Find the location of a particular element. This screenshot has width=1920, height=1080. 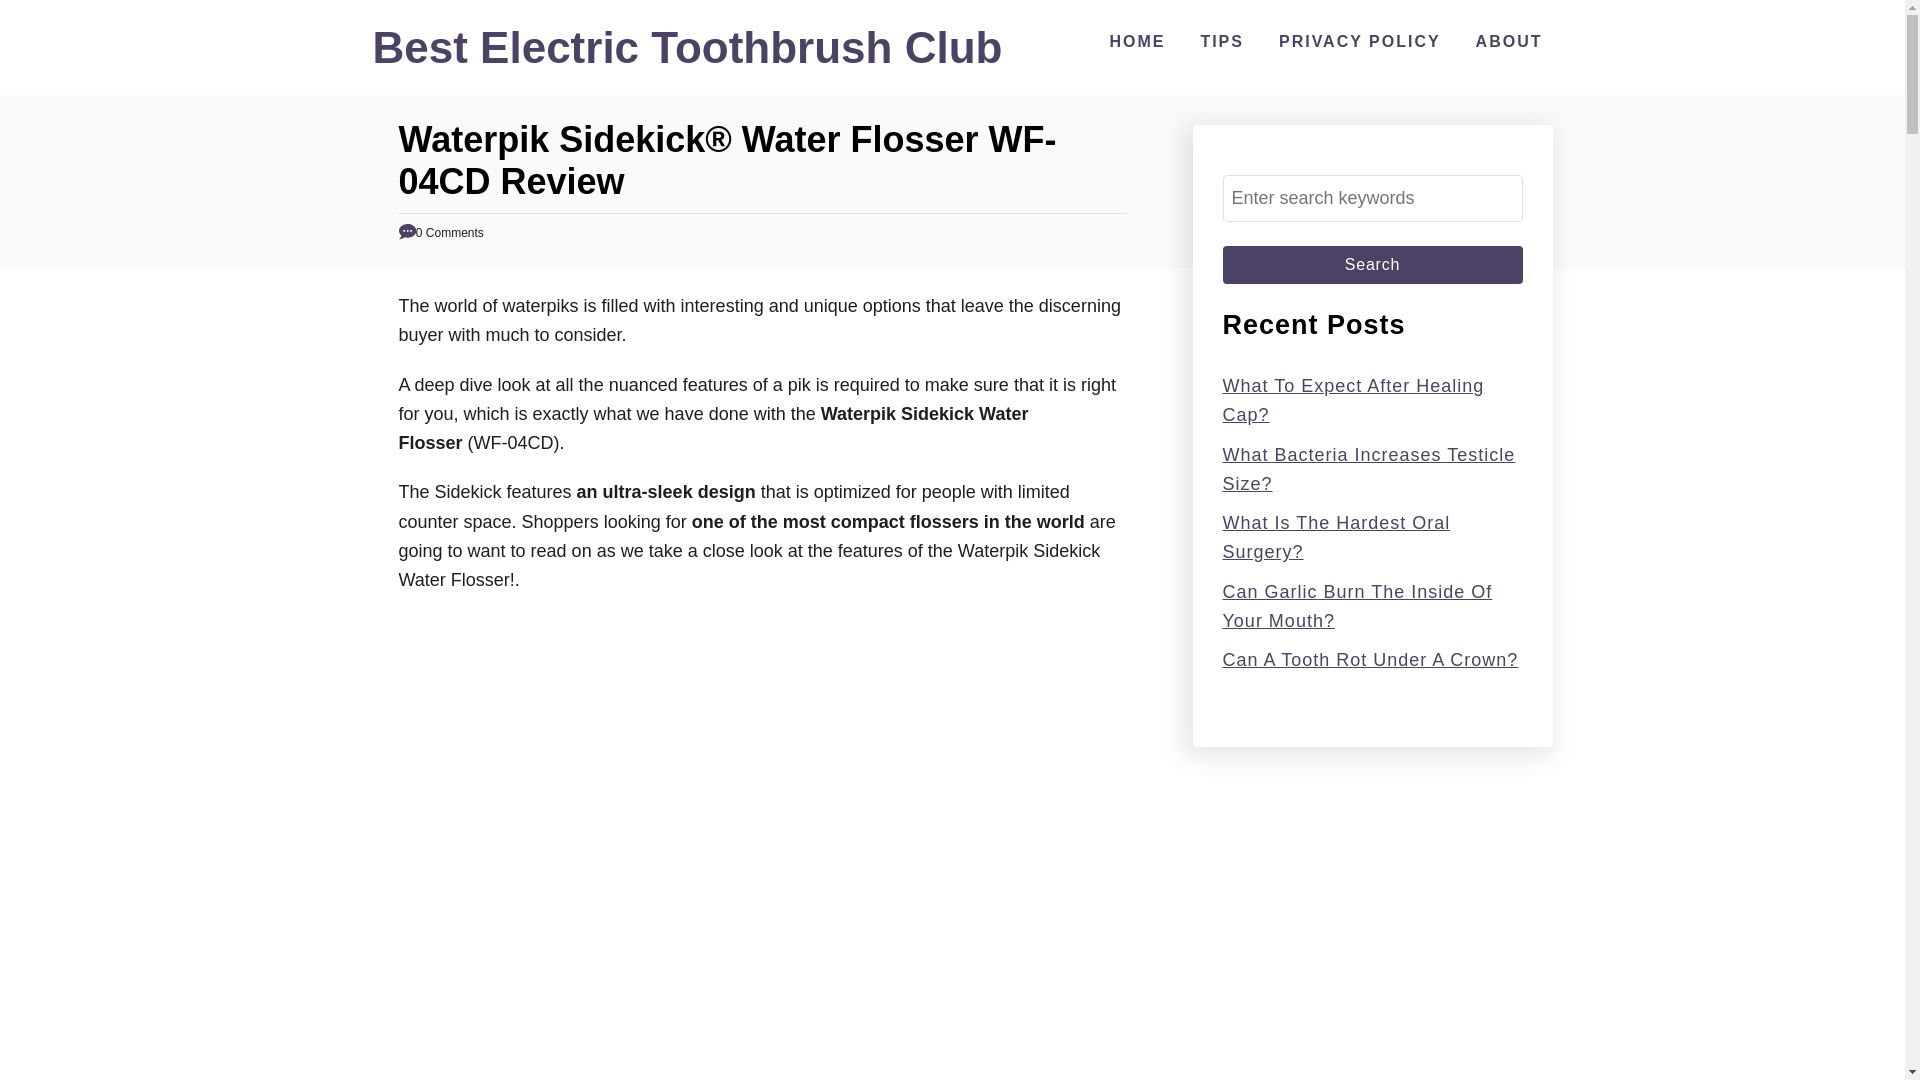

Best Electric Toothbrush Club is located at coordinates (687, 56).